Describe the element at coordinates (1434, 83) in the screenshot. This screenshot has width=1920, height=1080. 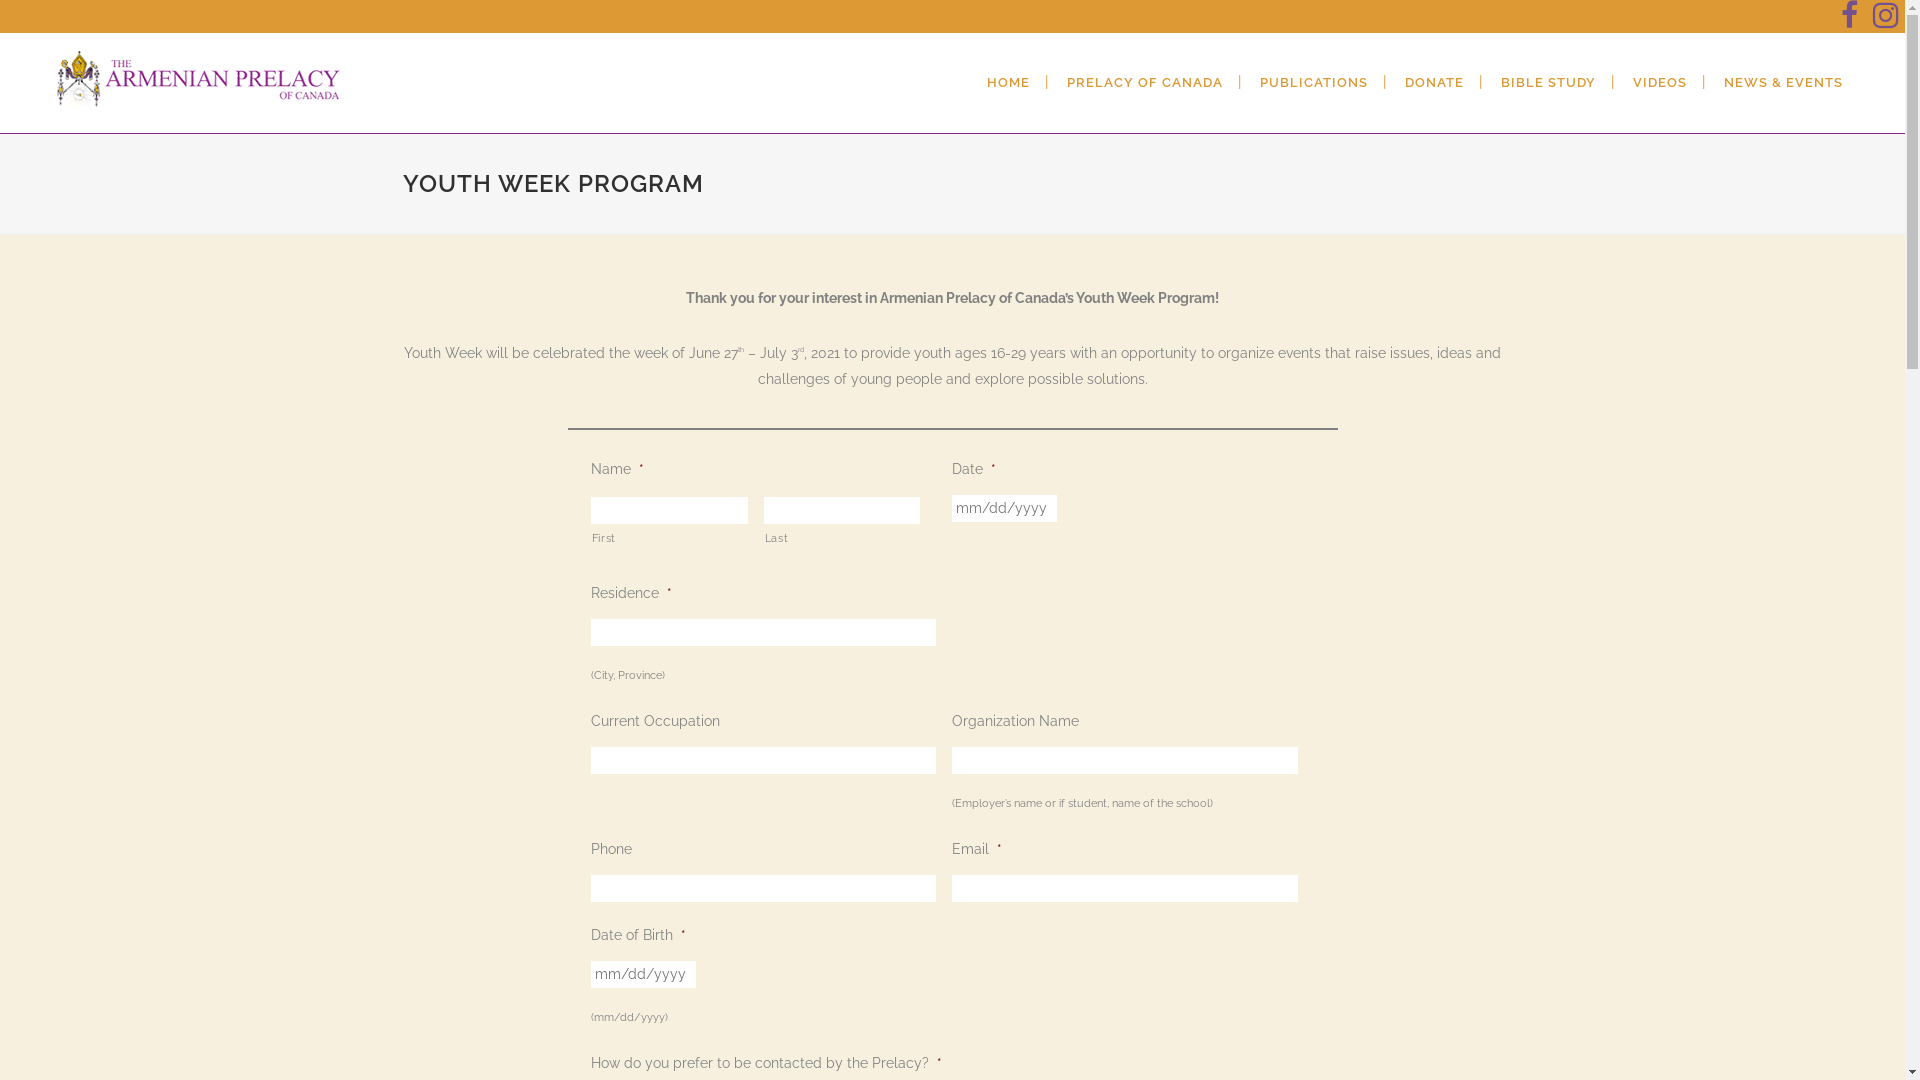
I see `DONATE` at that location.